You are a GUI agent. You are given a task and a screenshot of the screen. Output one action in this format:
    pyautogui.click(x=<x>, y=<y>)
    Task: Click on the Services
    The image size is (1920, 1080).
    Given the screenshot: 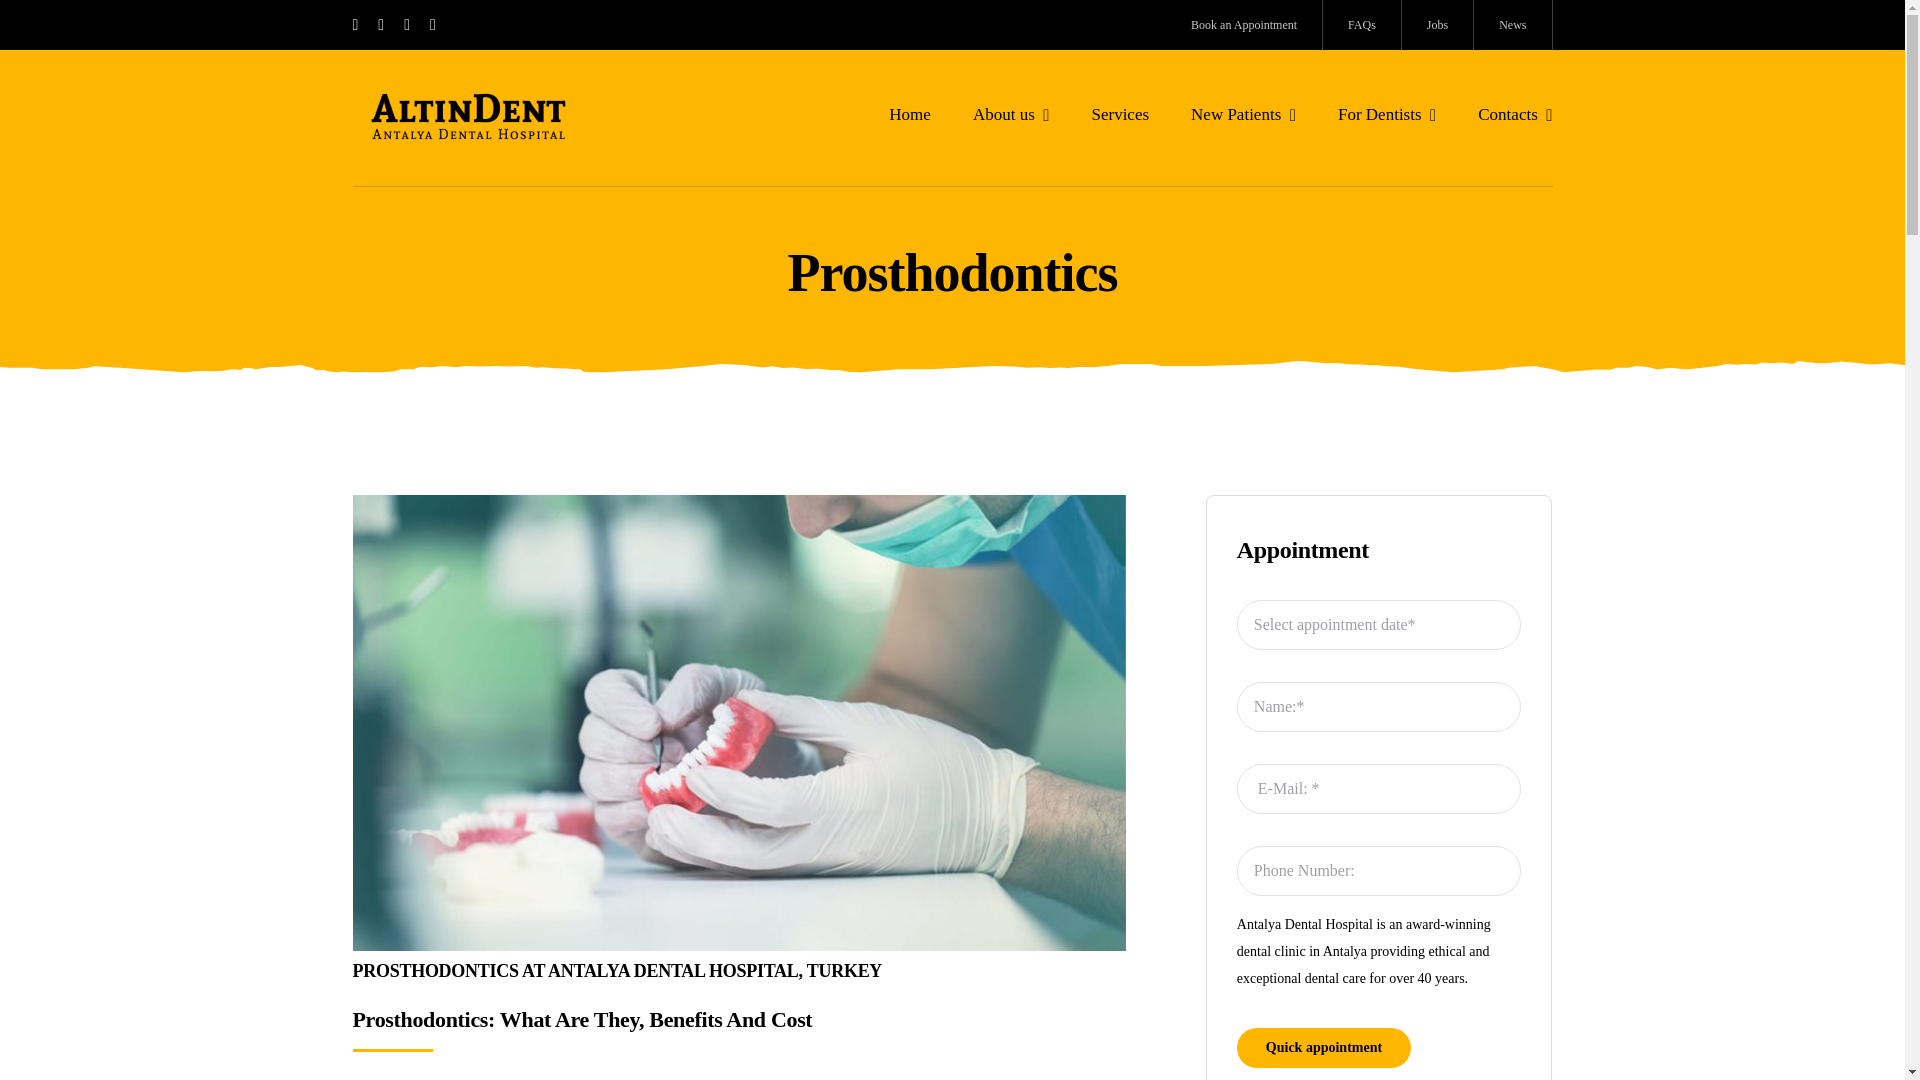 What is the action you would take?
    pyautogui.click(x=1119, y=114)
    